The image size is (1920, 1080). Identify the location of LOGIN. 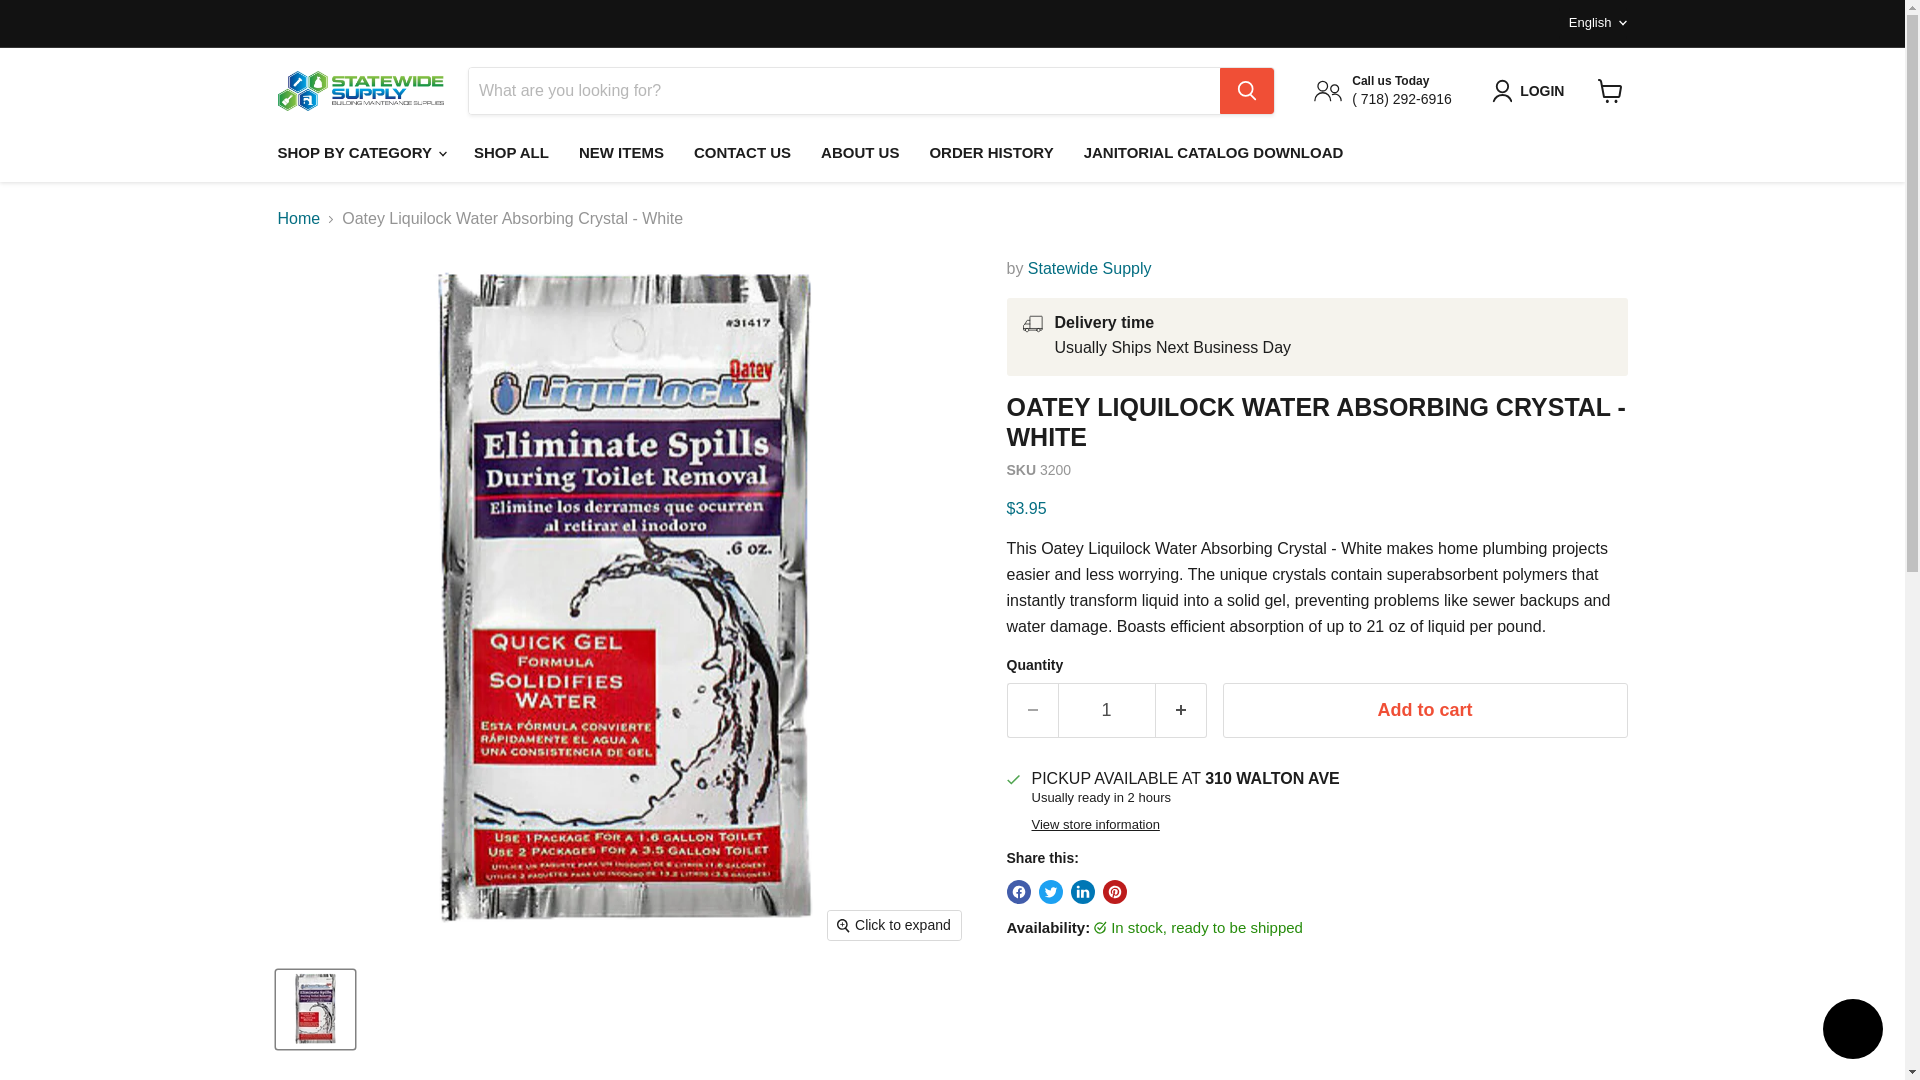
(1532, 90).